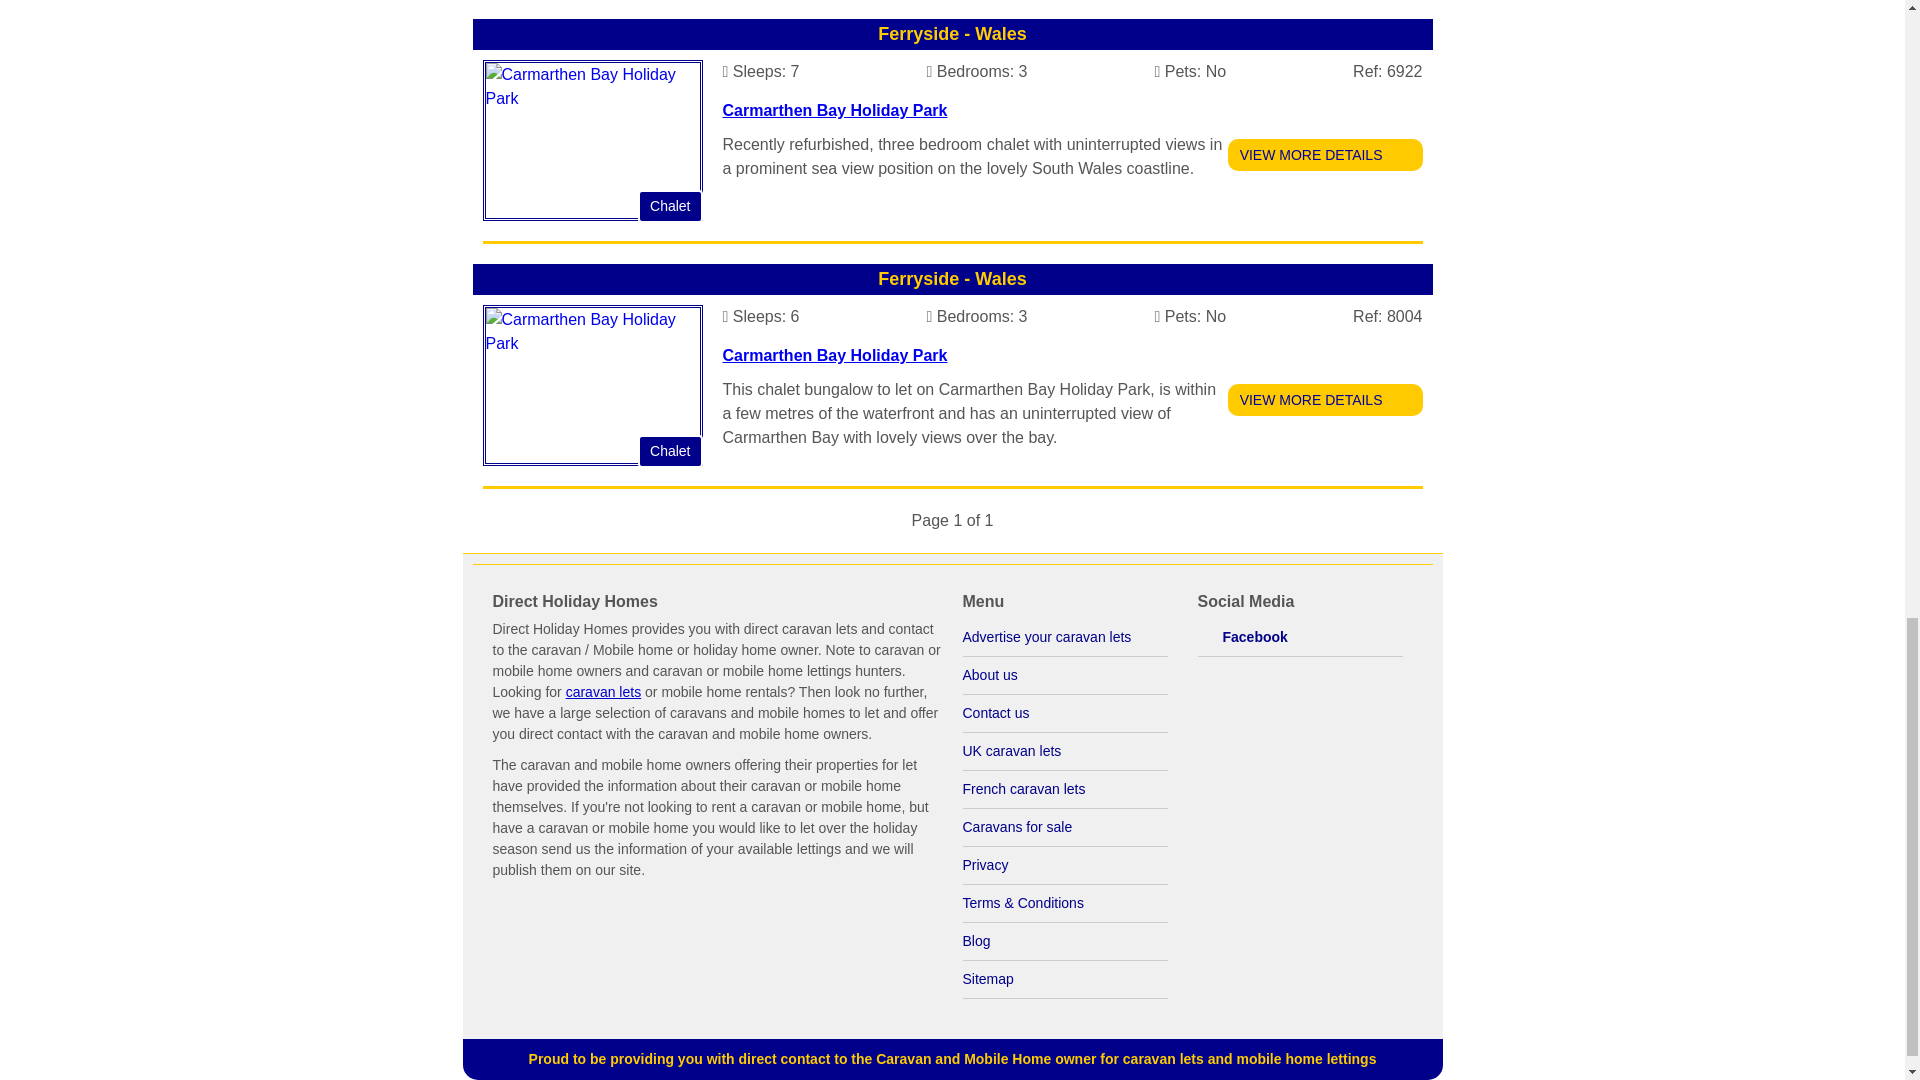 This screenshot has width=1920, height=1080. I want to click on VIEW MORE DETAILS, so click(1325, 154).